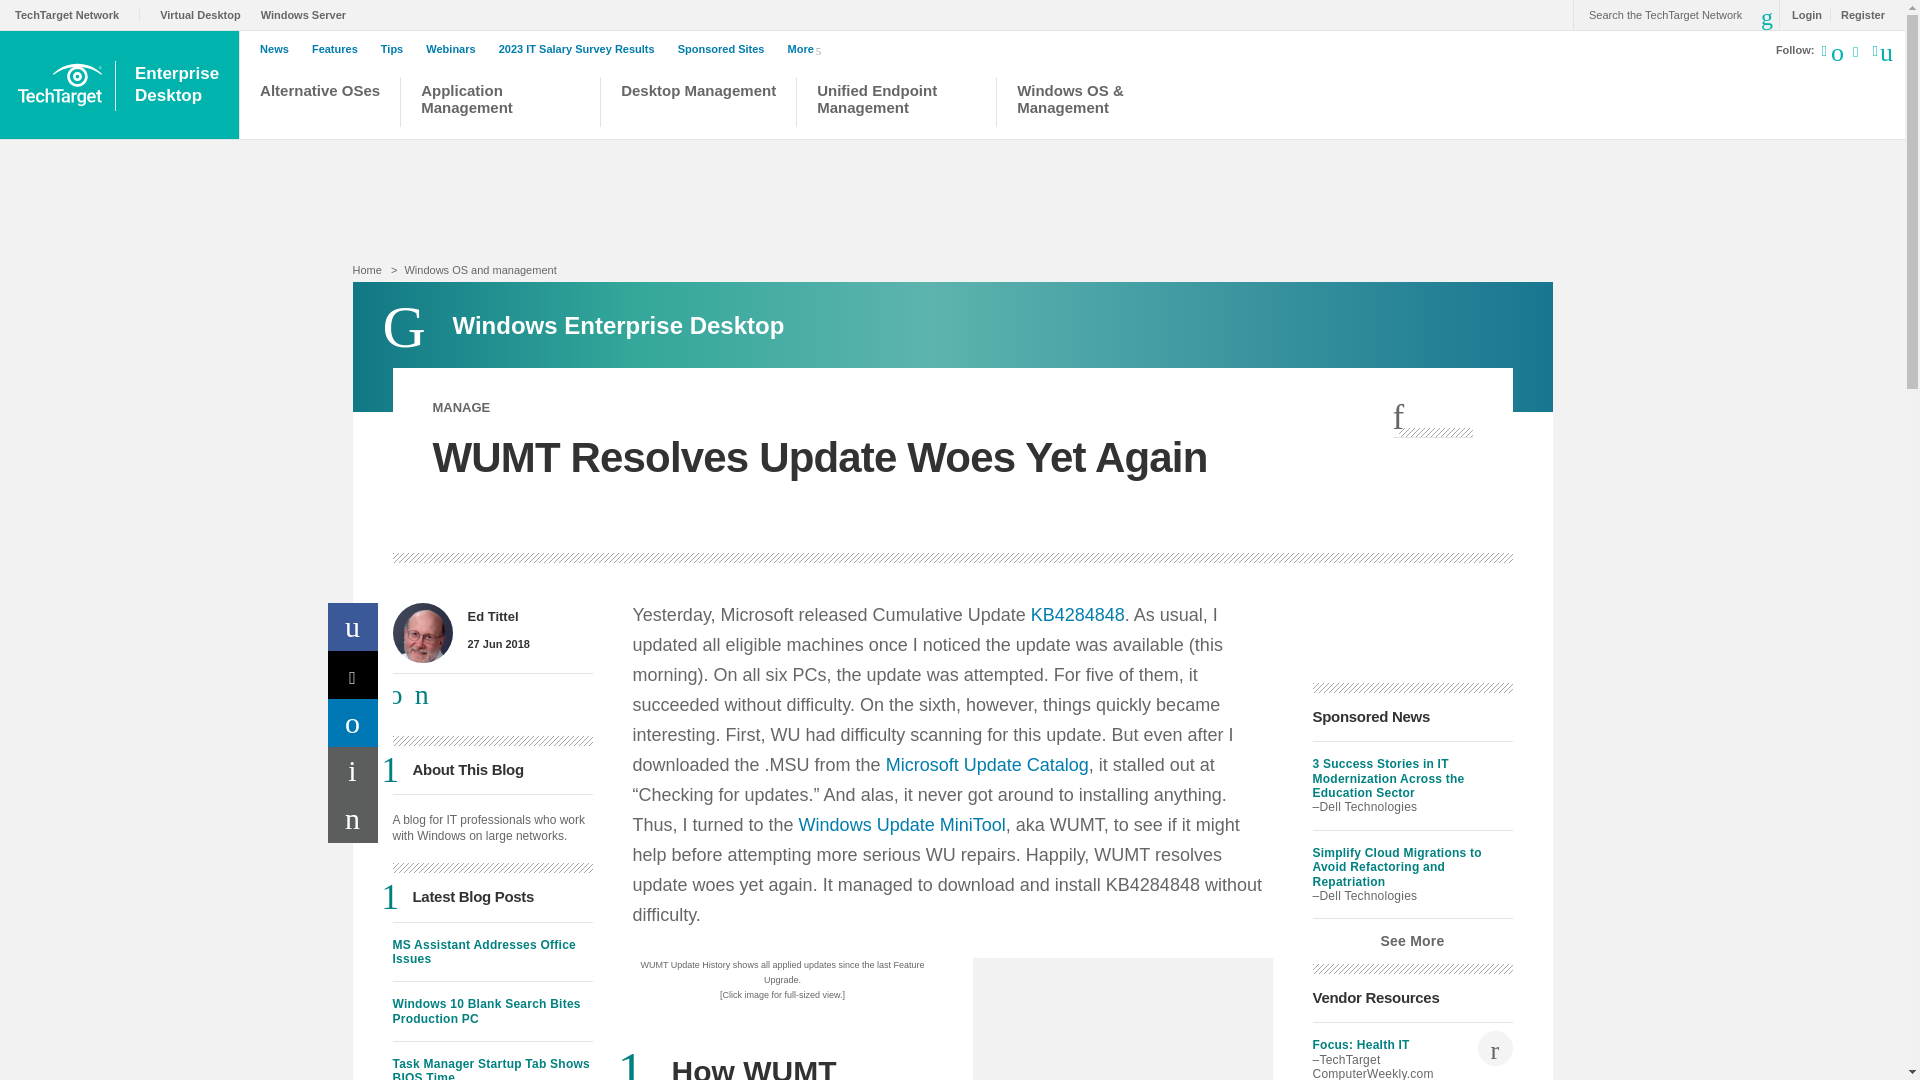  What do you see at coordinates (480, 270) in the screenshot?
I see `Windows OS and management` at bounding box center [480, 270].